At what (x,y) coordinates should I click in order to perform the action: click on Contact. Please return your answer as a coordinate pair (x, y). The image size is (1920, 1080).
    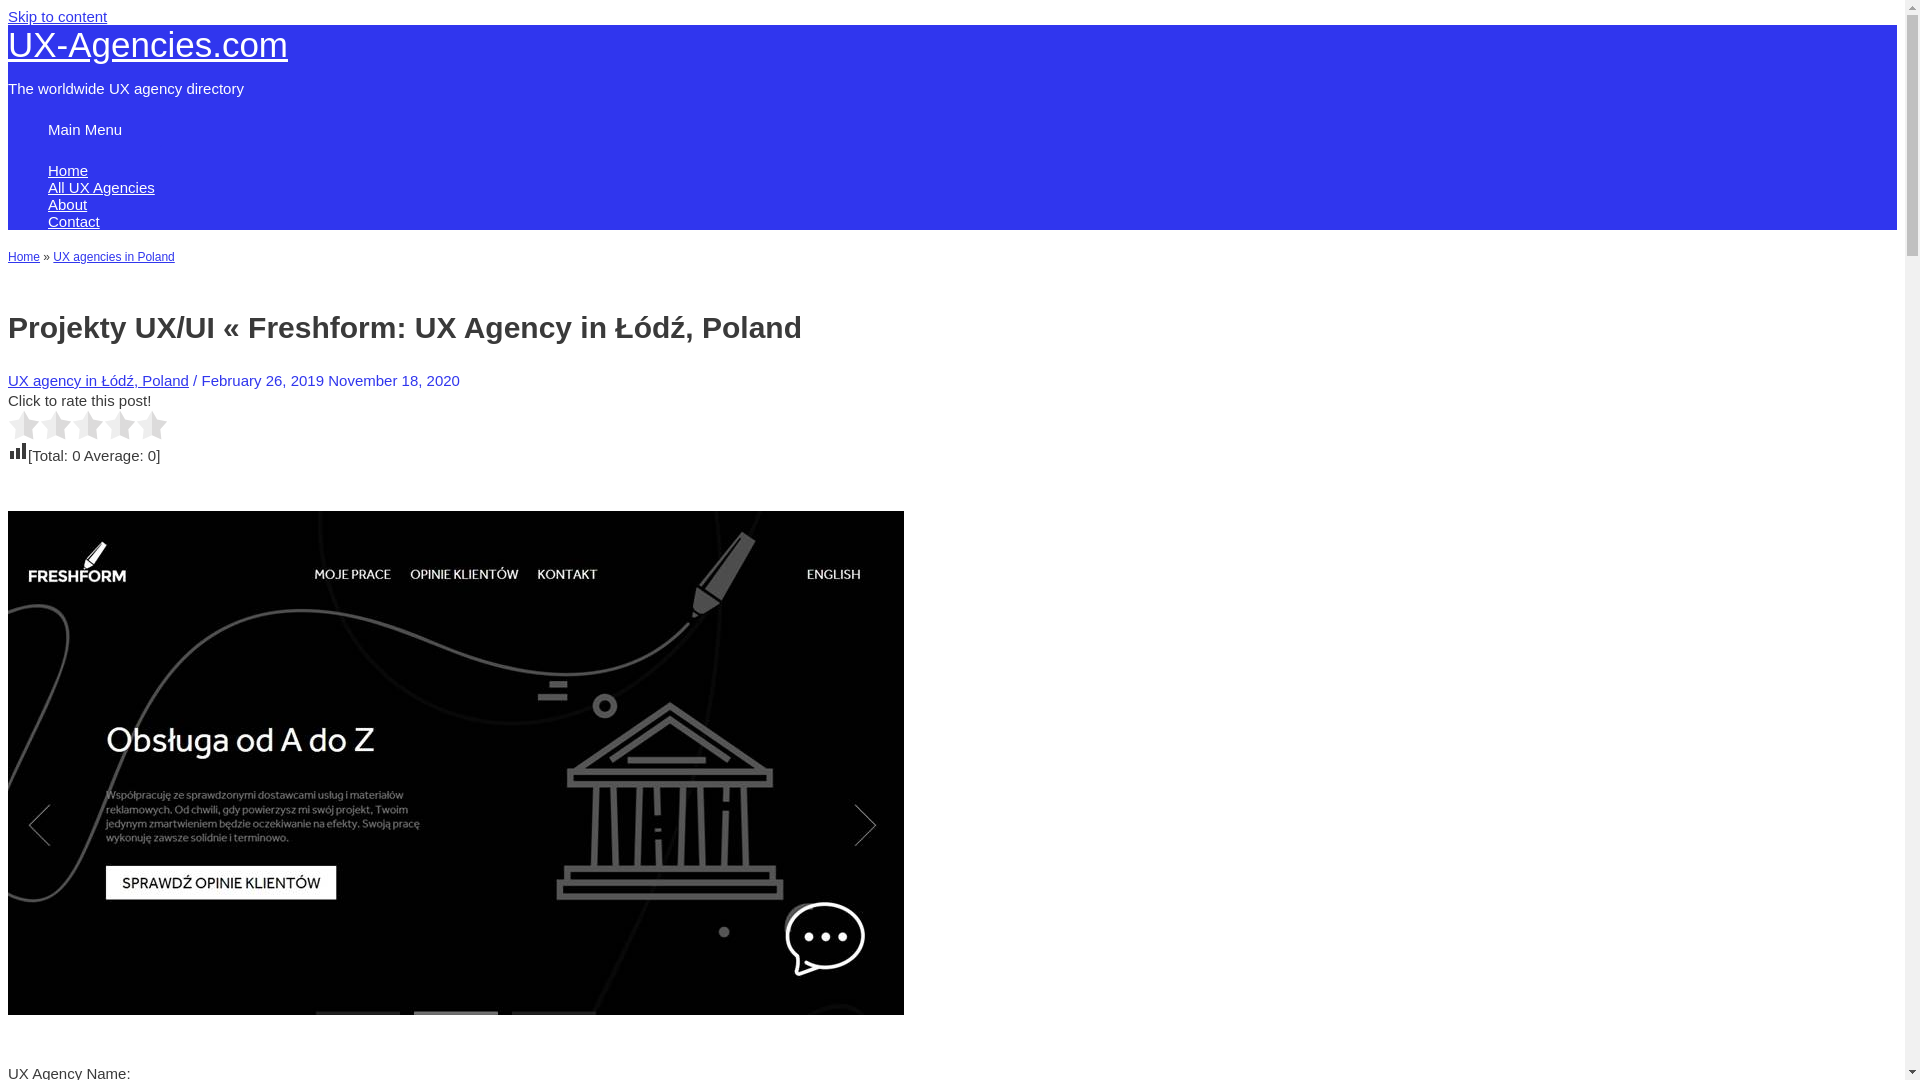
    Looking at the image, I should click on (648, 221).